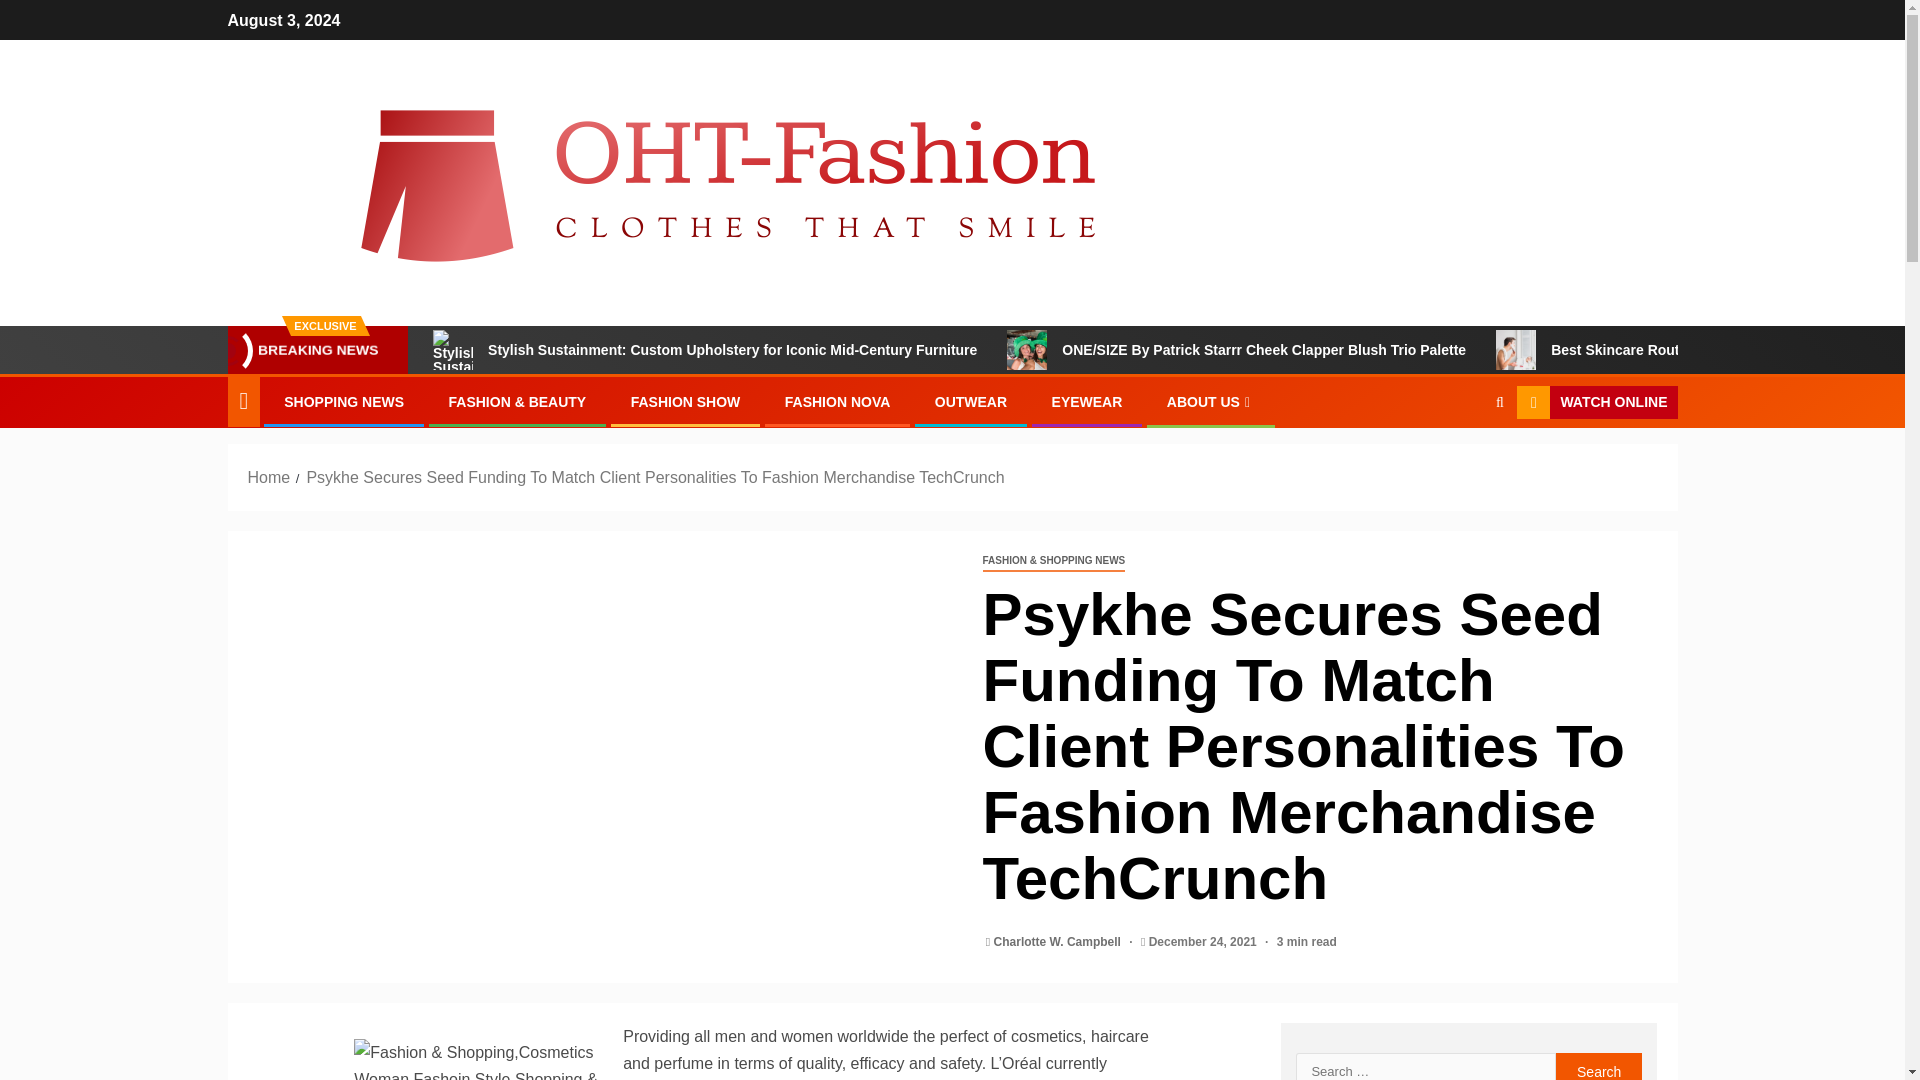  I want to click on Search, so click(1460, 463).